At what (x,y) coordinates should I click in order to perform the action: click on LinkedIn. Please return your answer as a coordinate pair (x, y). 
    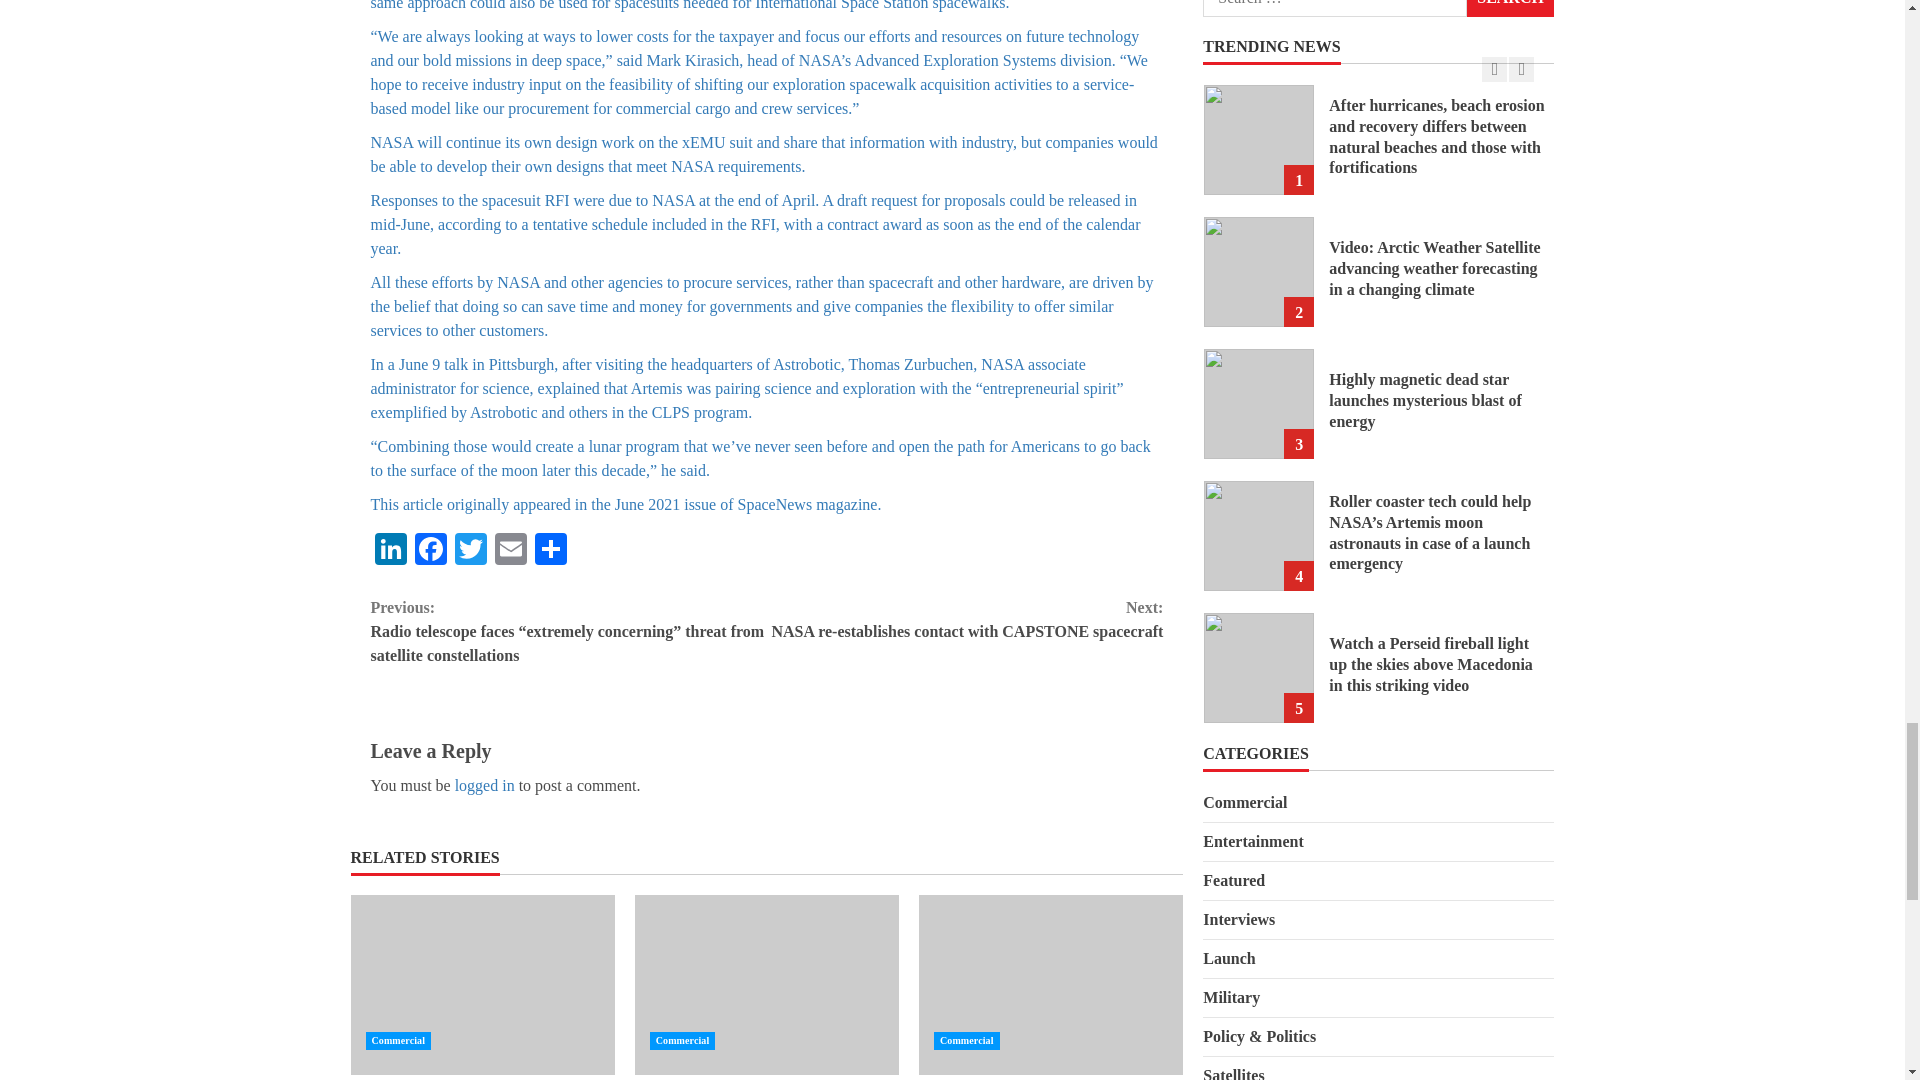
    Looking at the image, I should click on (390, 552).